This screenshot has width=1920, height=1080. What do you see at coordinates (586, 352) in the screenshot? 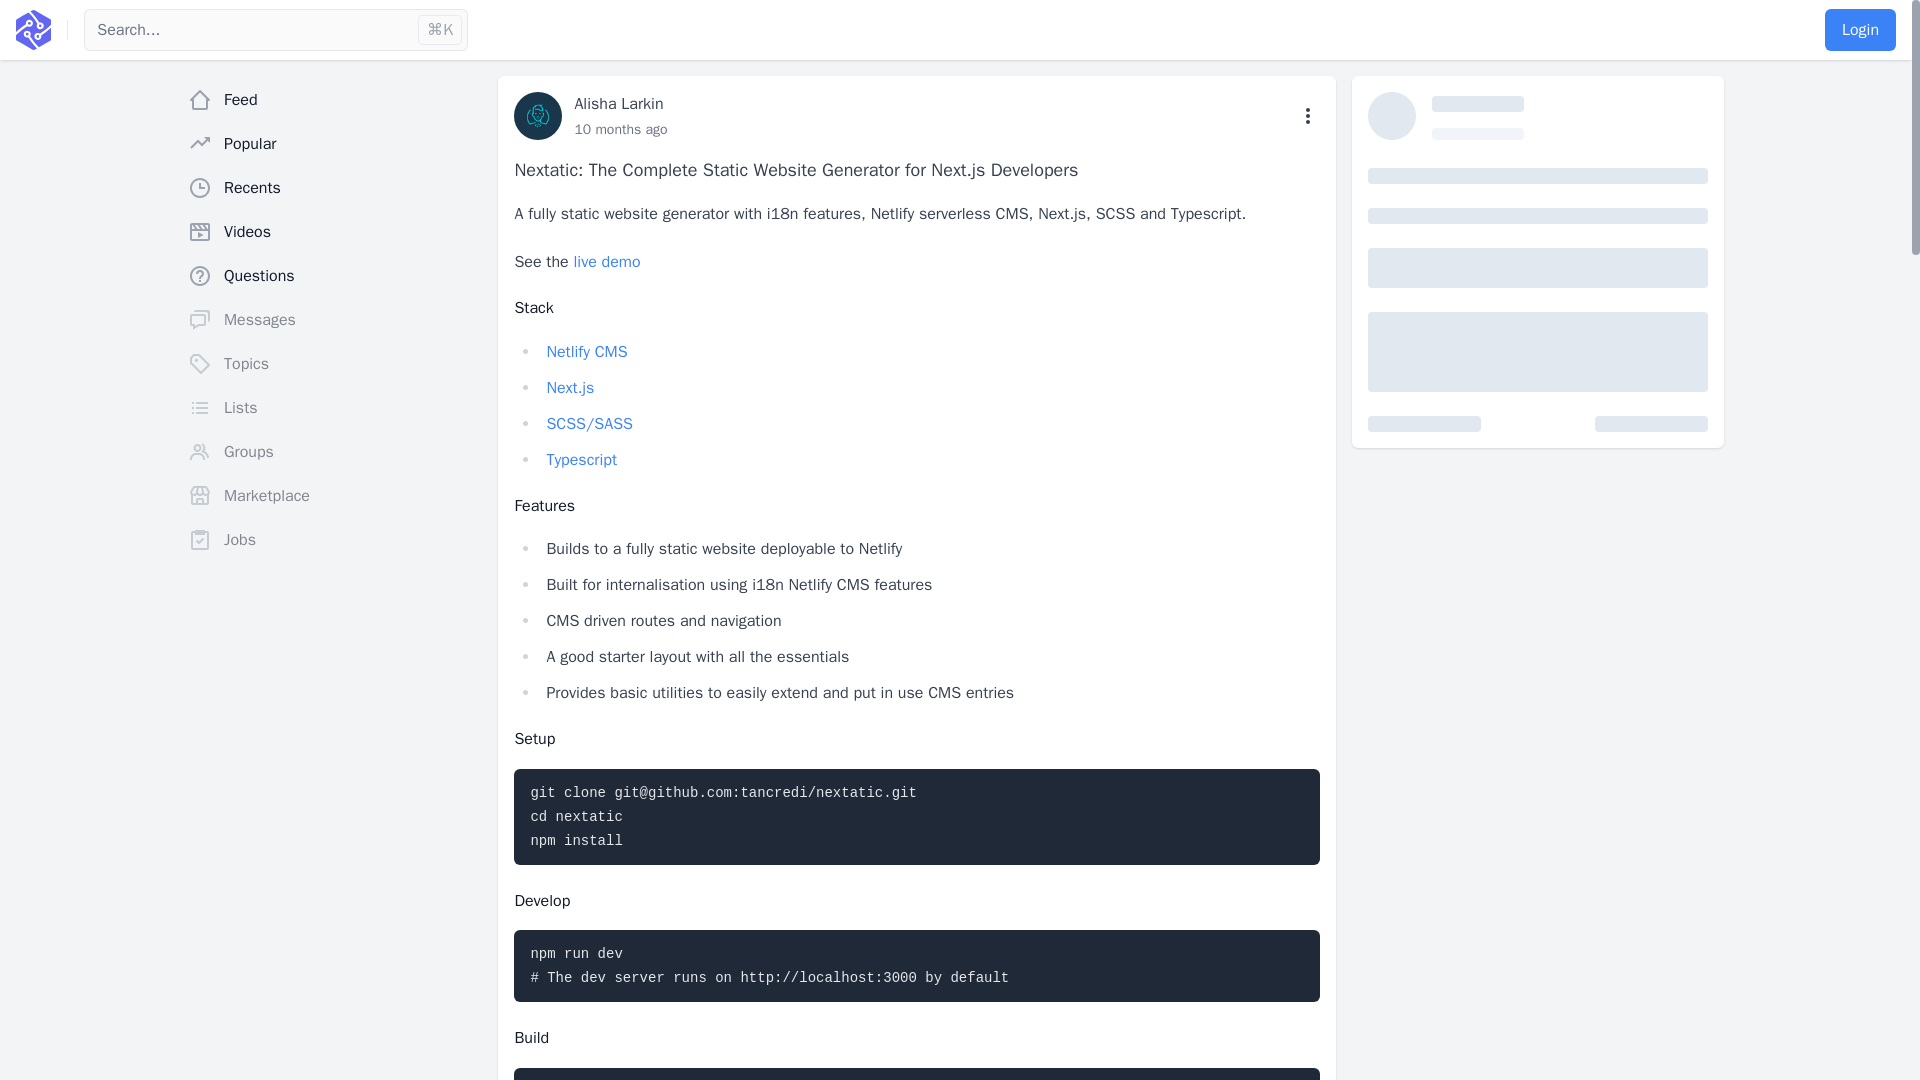
I see `Netlify CMS` at bounding box center [586, 352].